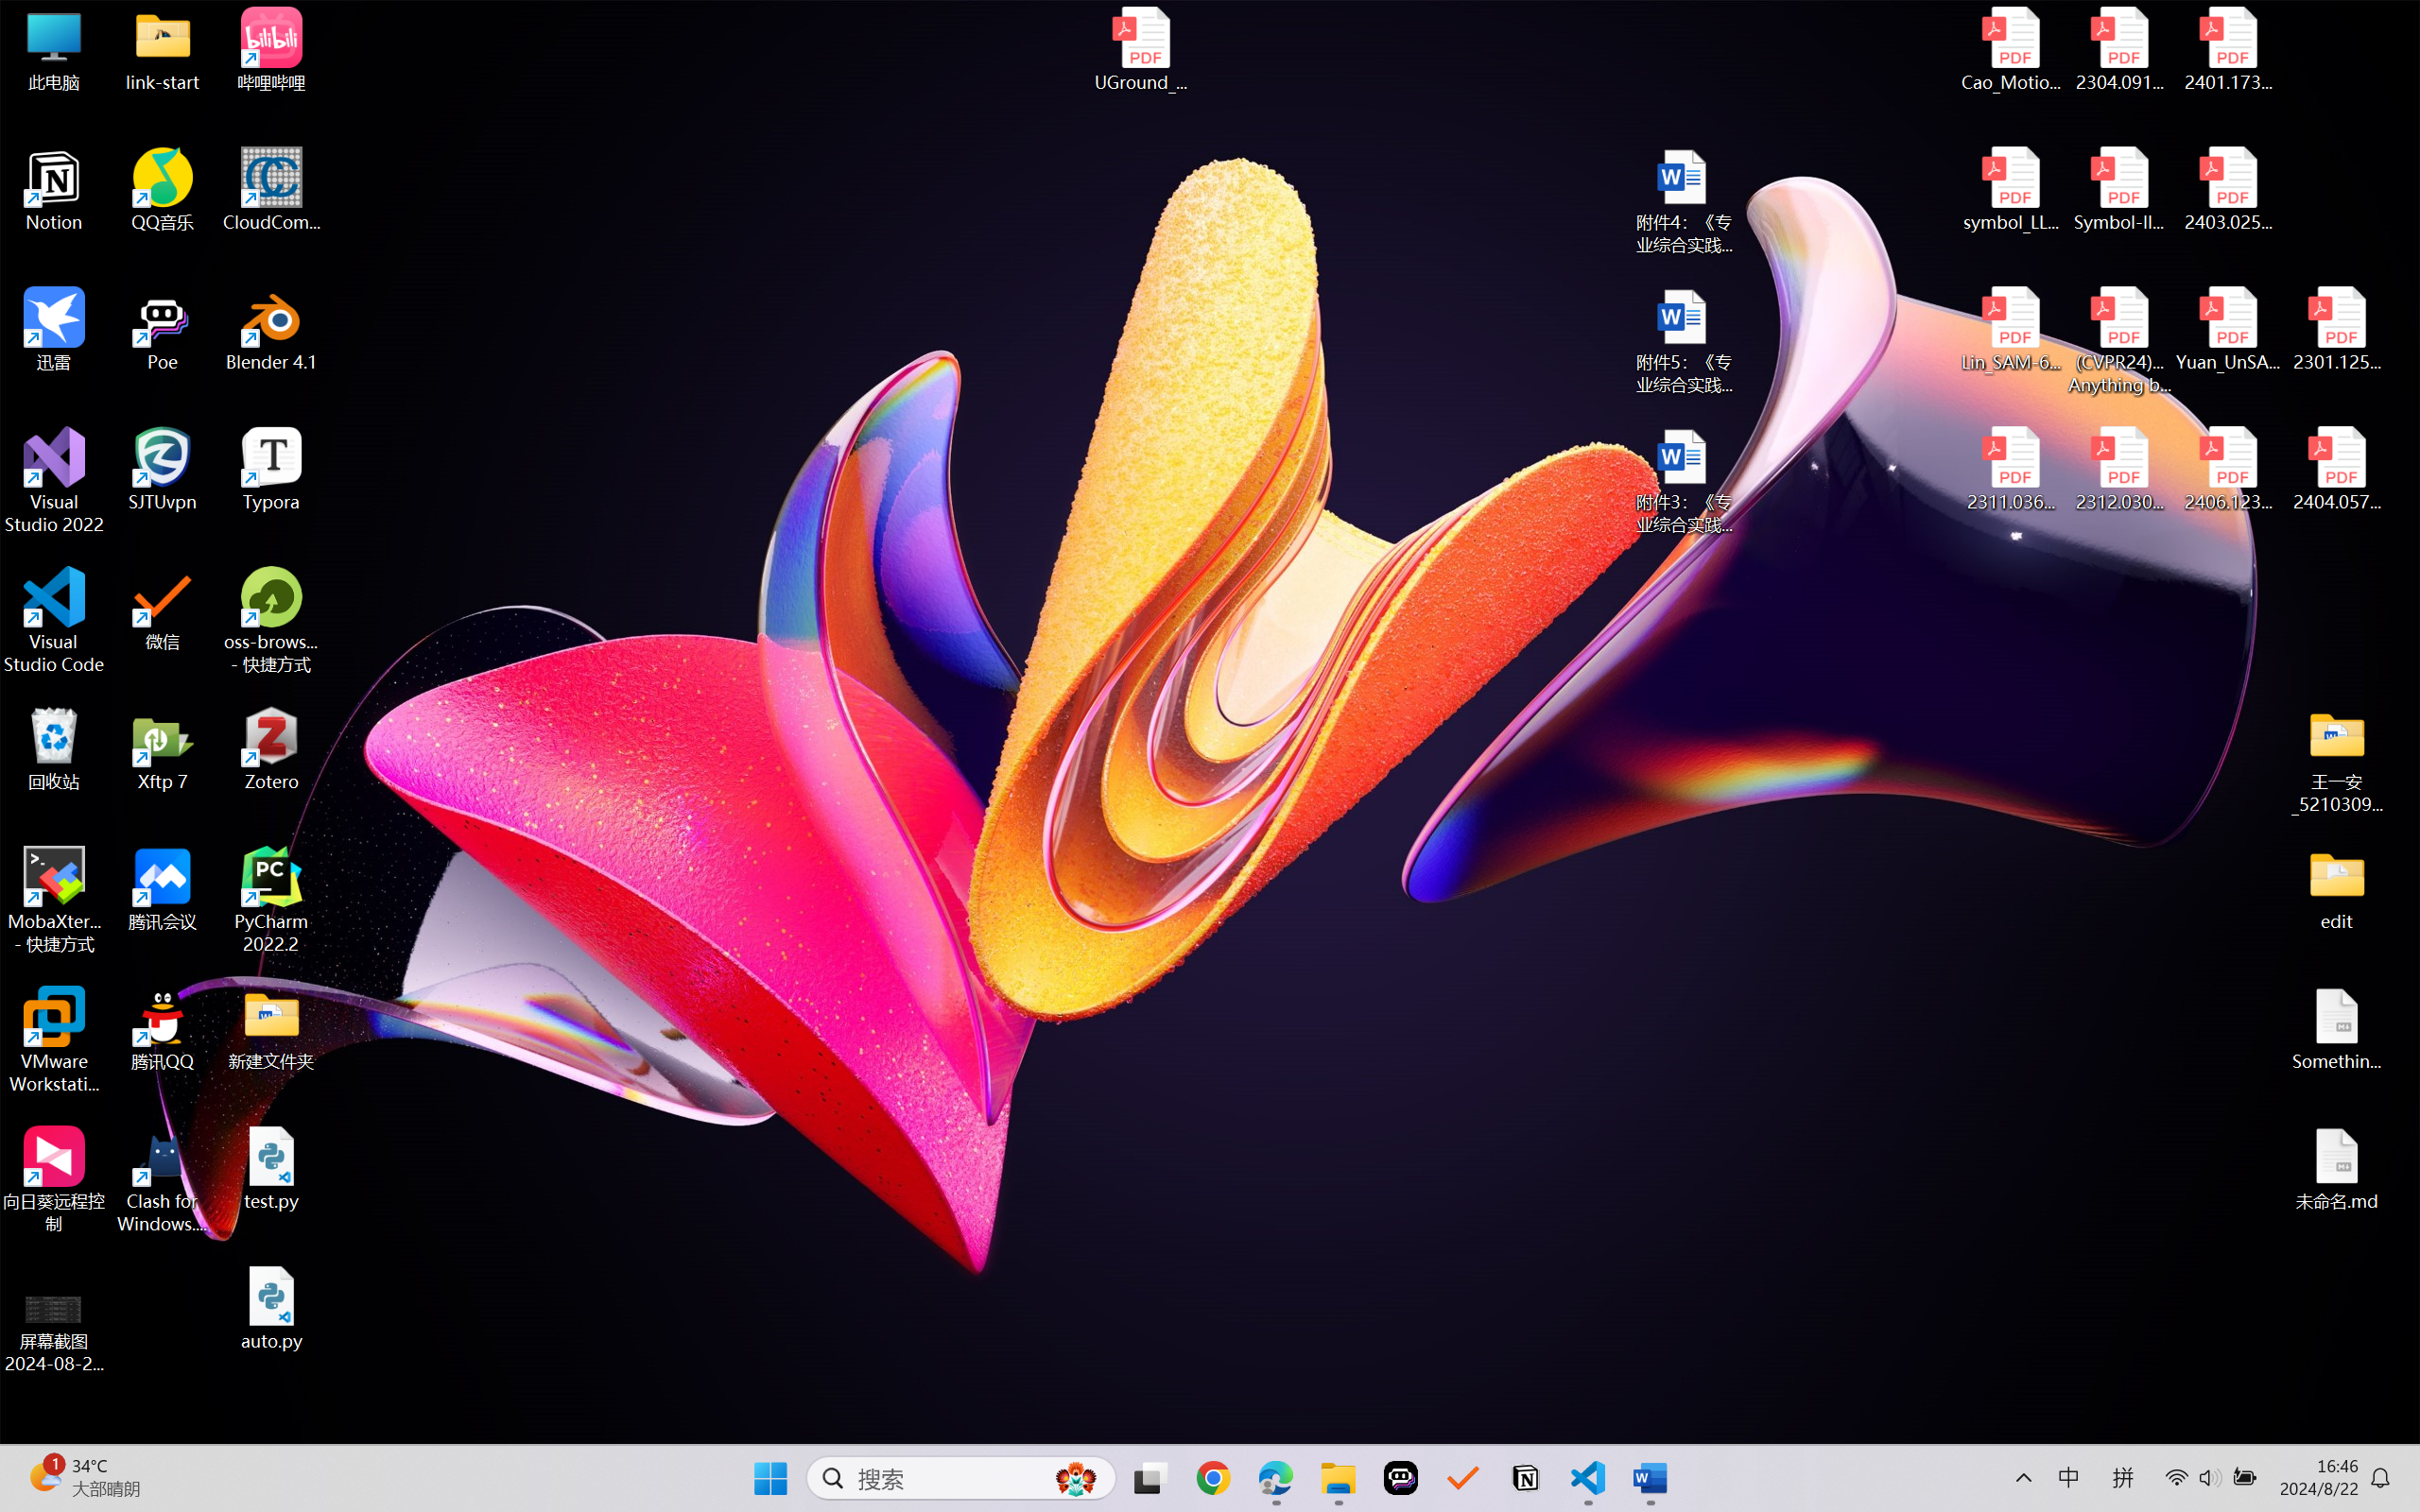 The width and height of the screenshot is (2420, 1512). I want to click on Blender 4.1, so click(272, 329).